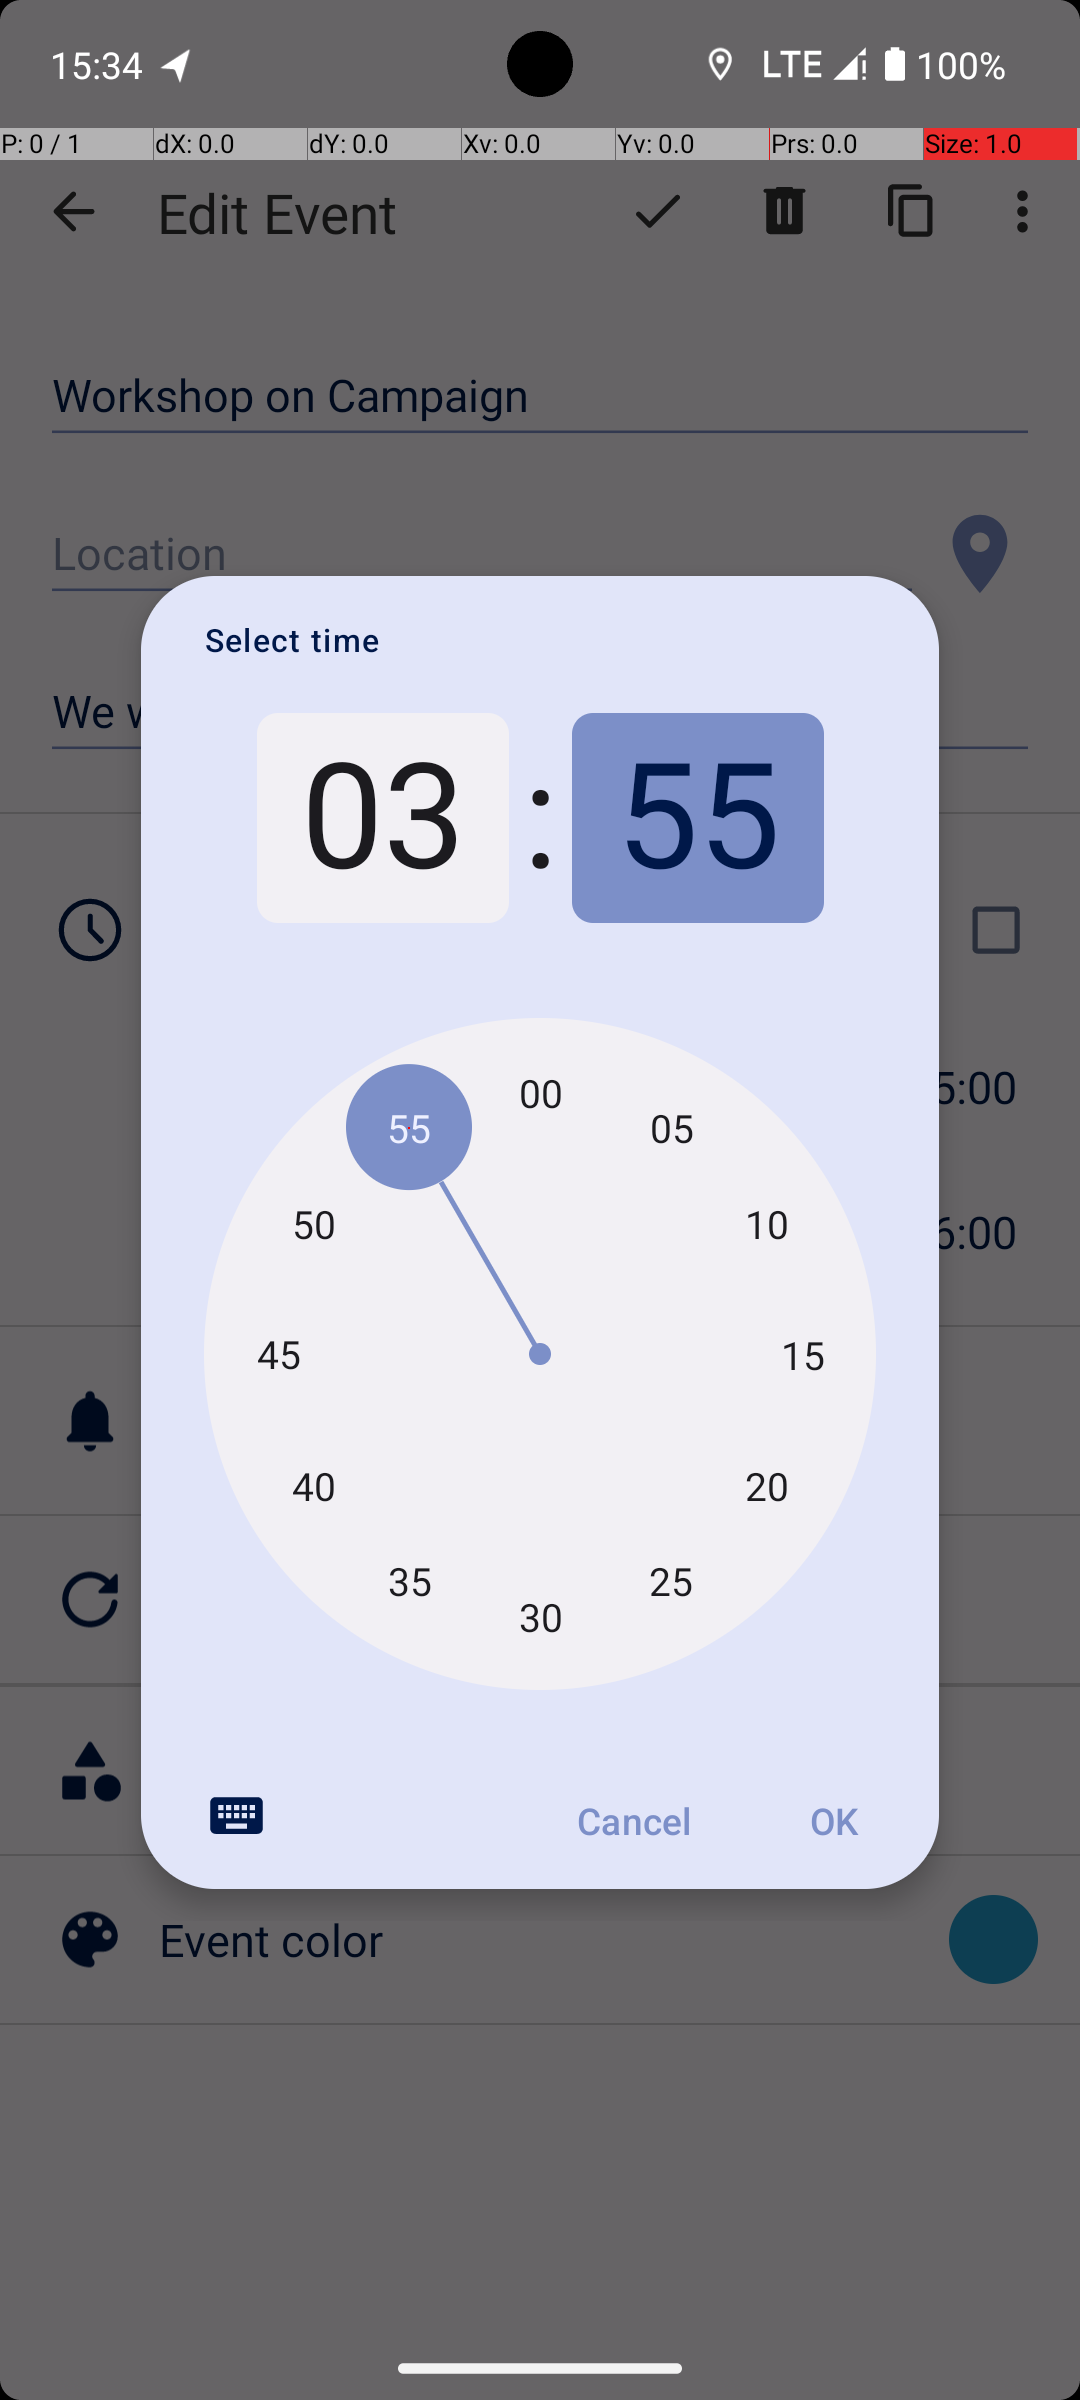 The height and width of the screenshot is (2400, 1080). Describe the element at coordinates (382, 818) in the screenshot. I see `03` at that location.